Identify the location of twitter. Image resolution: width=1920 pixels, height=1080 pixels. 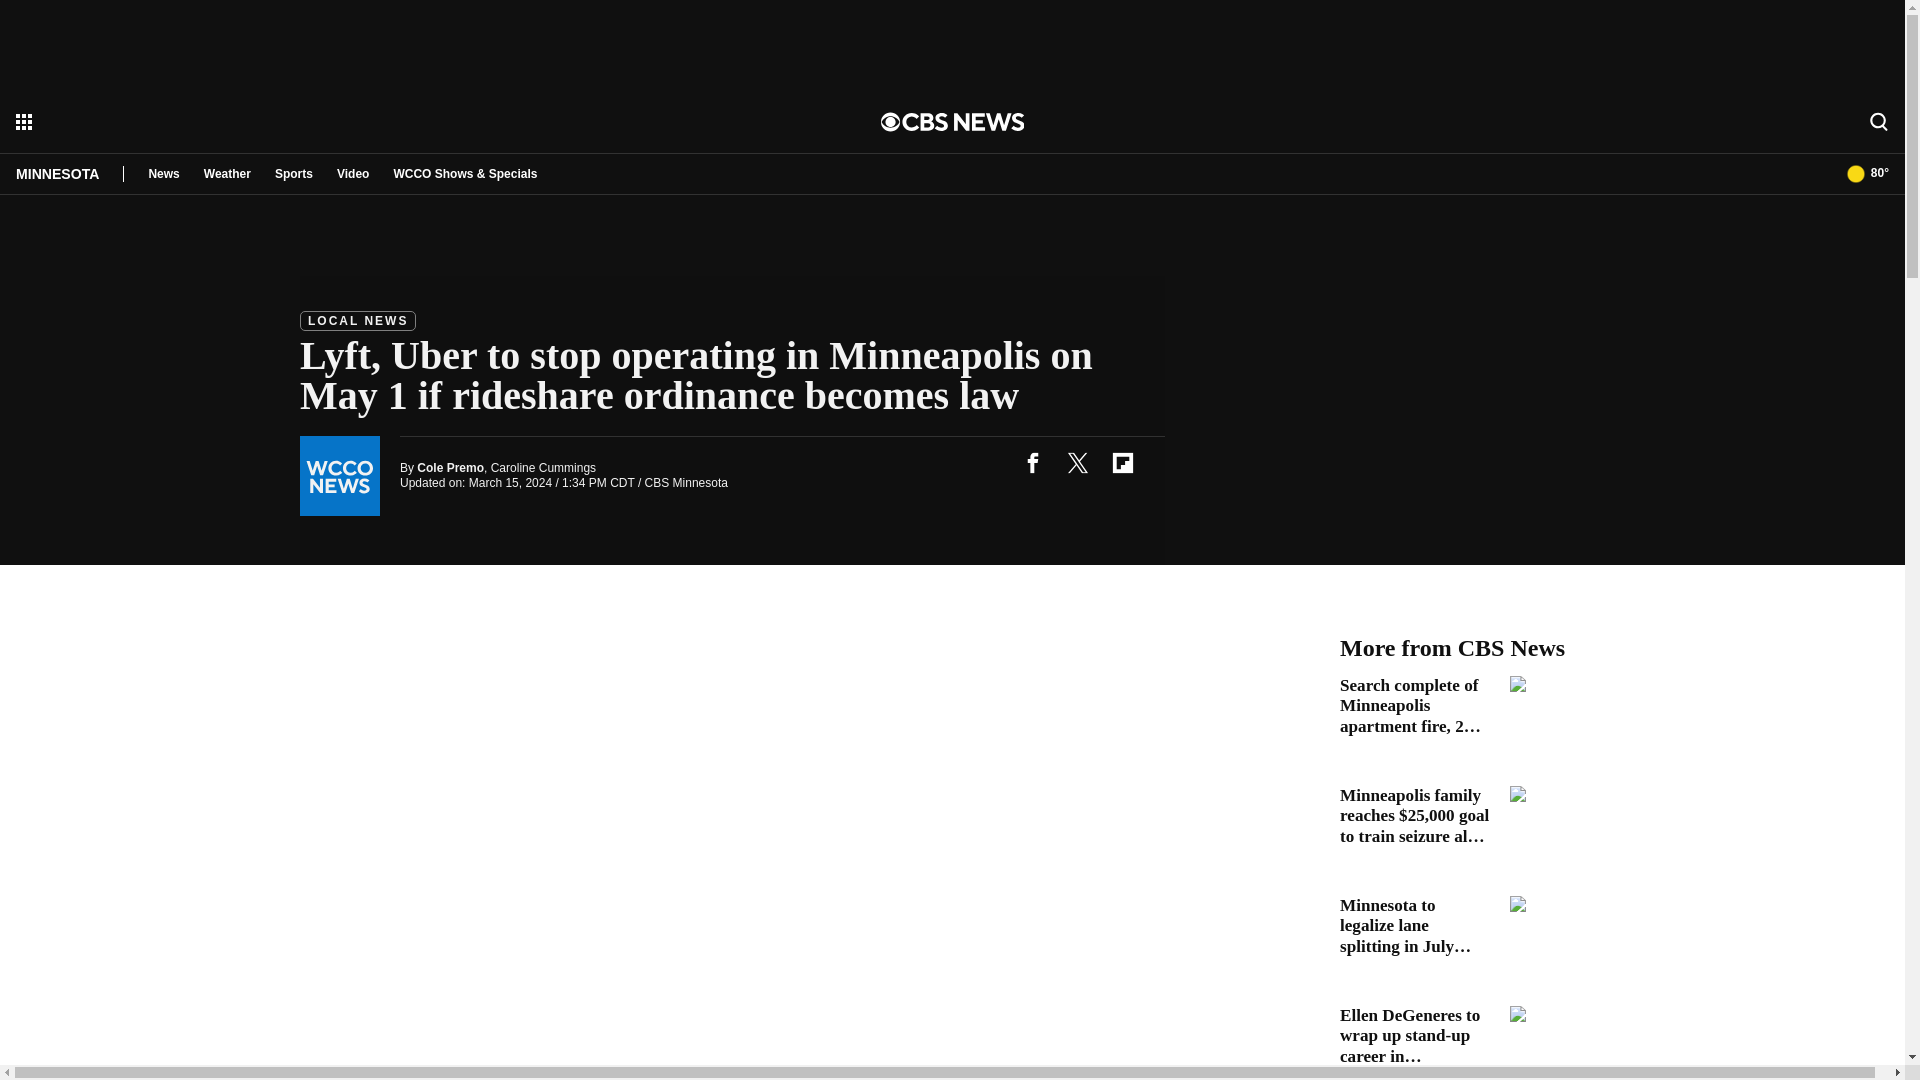
(1077, 462).